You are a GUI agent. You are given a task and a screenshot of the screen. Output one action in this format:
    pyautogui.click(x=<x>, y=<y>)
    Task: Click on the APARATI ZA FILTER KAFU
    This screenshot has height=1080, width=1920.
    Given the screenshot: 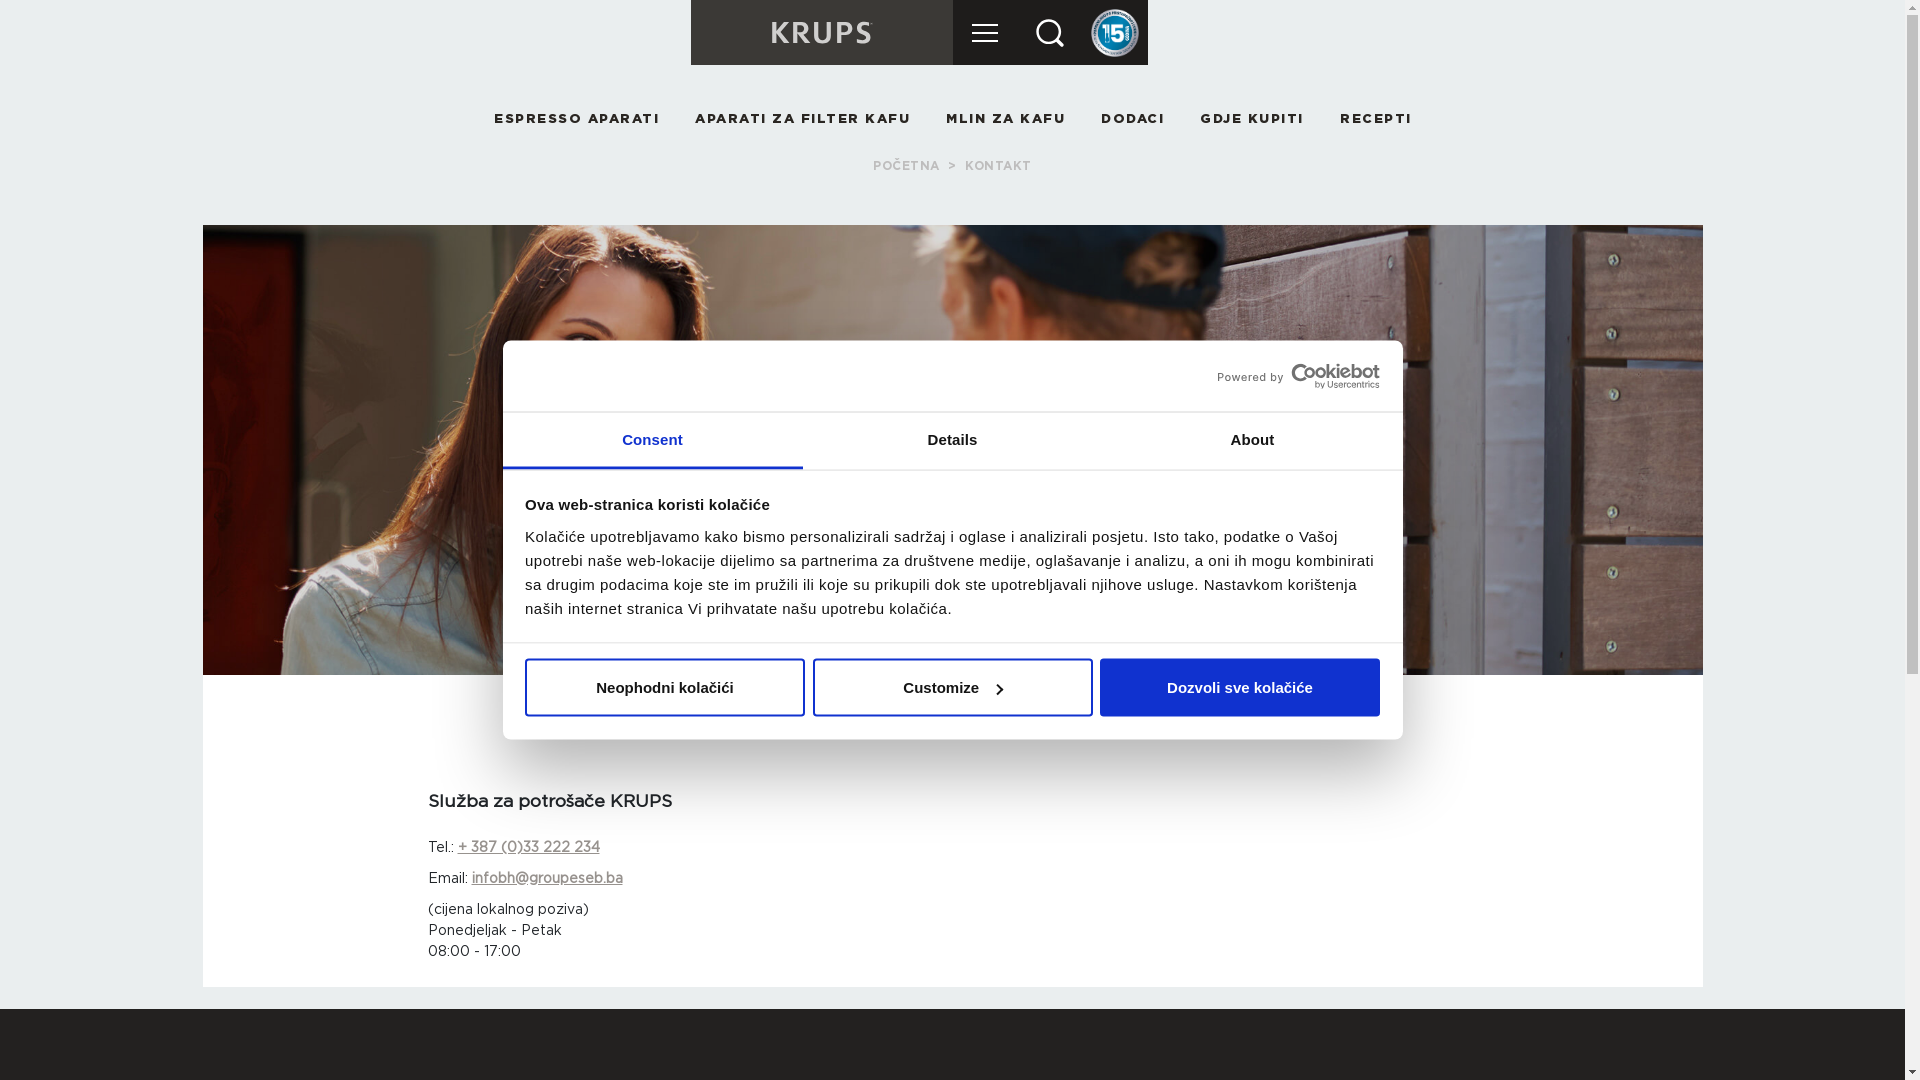 What is the action you would take?
    pyautogui.click(x=802, y=120)
    